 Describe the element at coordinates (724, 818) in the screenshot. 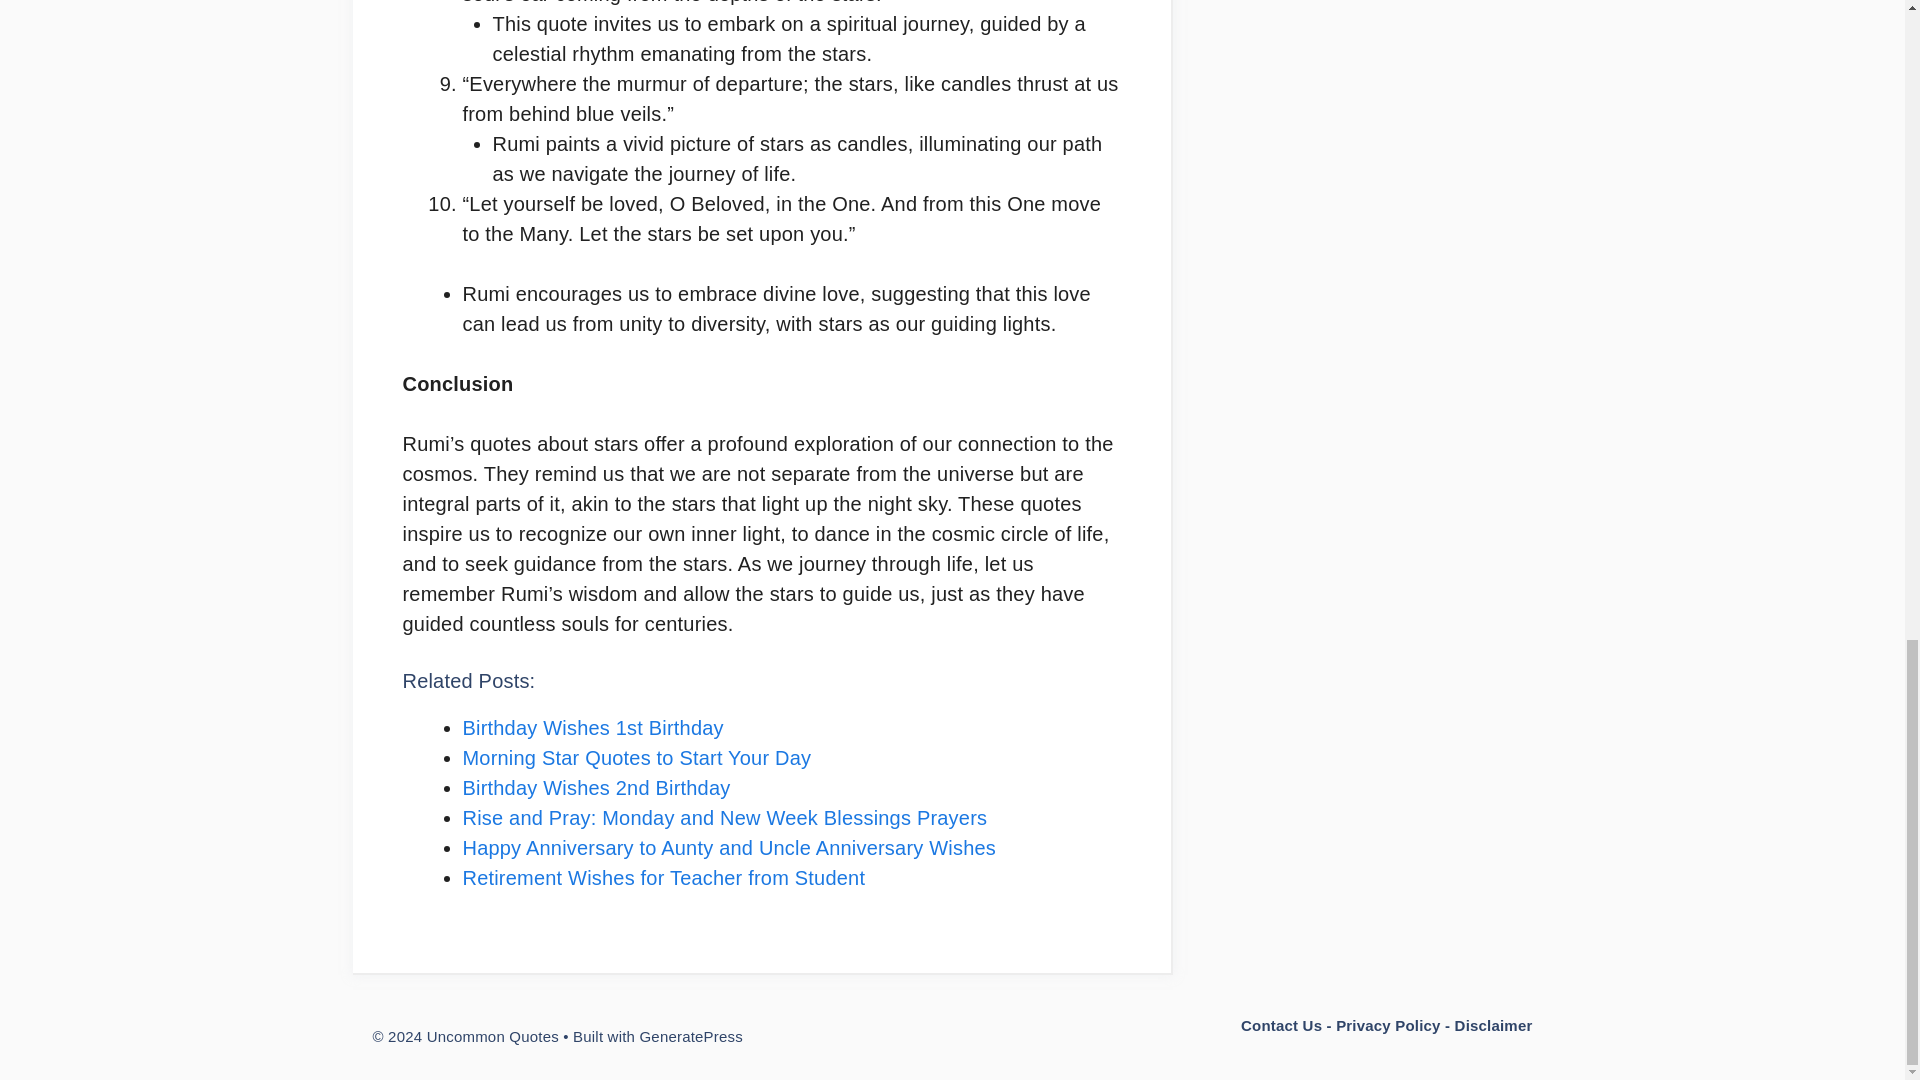

I see `Rise and Pray: Monday and New Week Blessings Prayers` at that location.